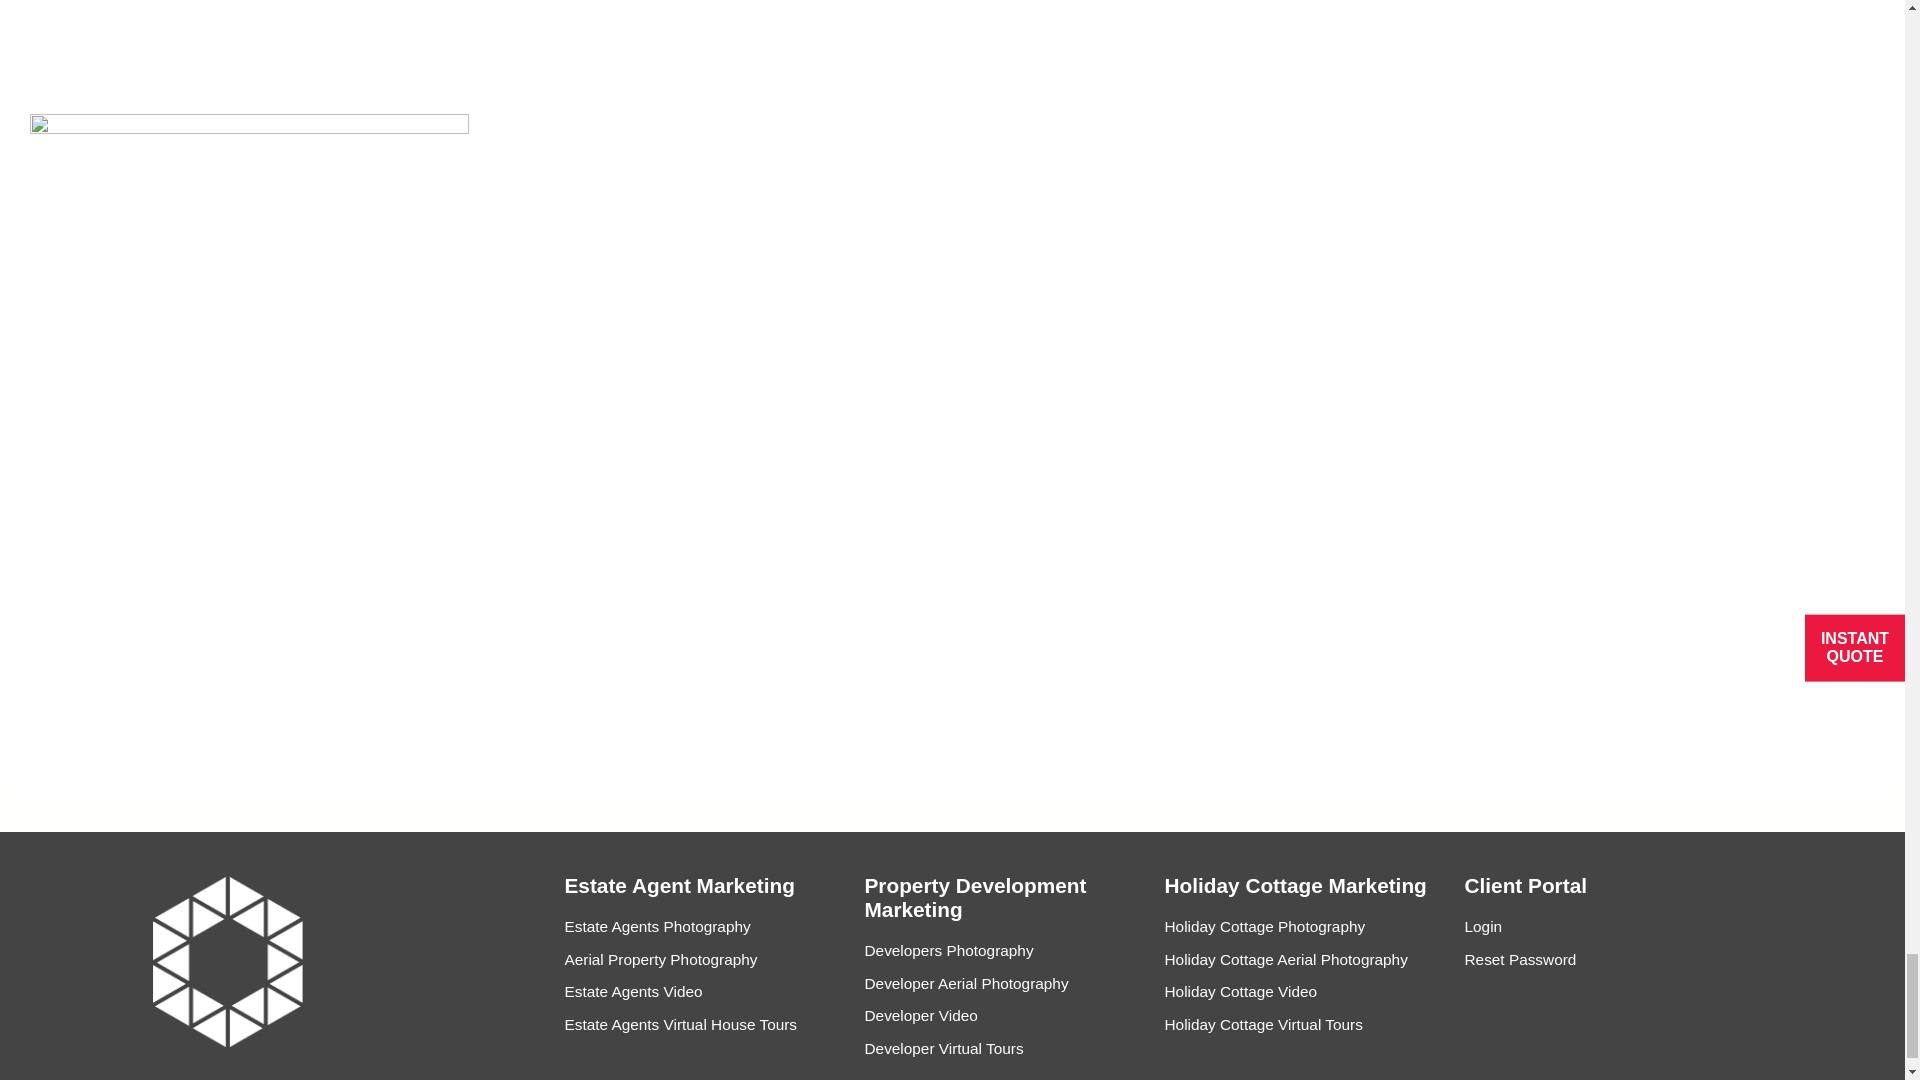  I want to click on Estate Agents Virtual House Tours, so click(702, 1024).